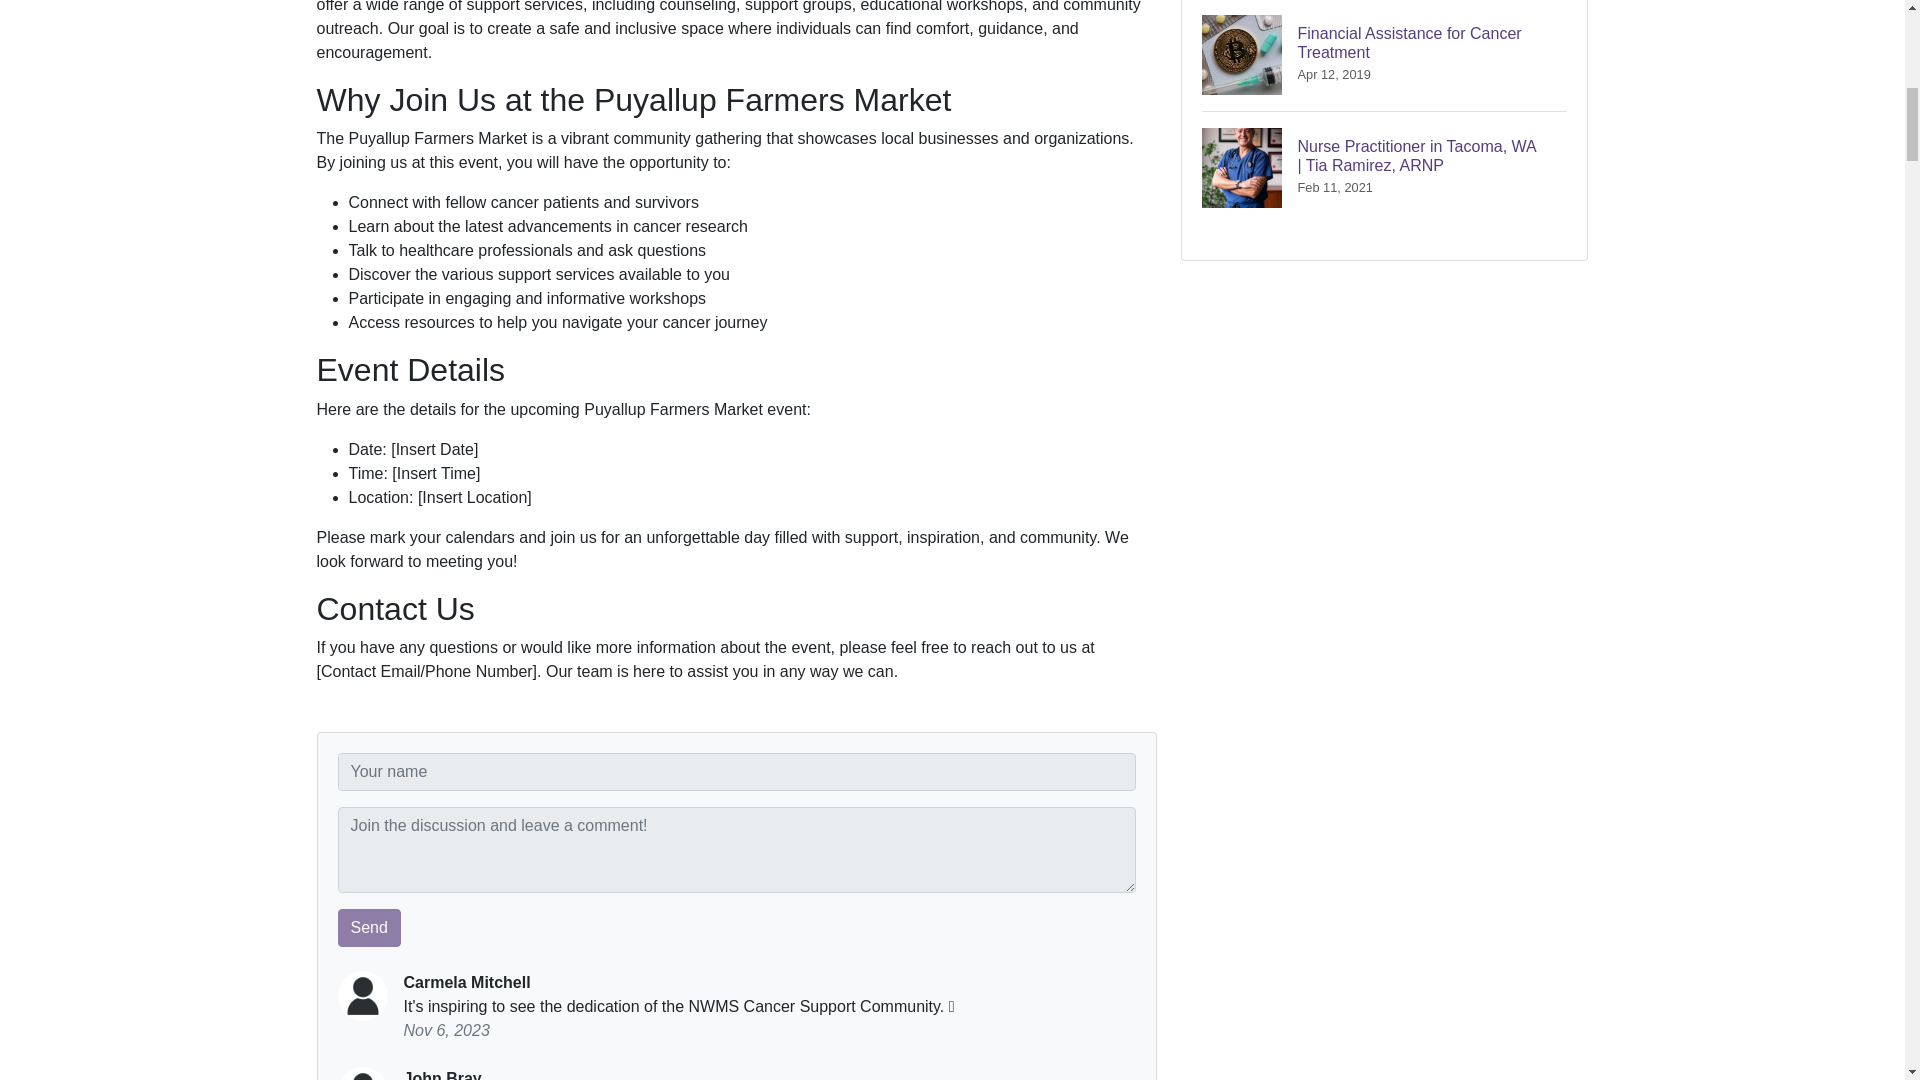  What do you see at coordinates (369, 928) in the screenshot?
I see `Send` at bounding box center [369, 928].